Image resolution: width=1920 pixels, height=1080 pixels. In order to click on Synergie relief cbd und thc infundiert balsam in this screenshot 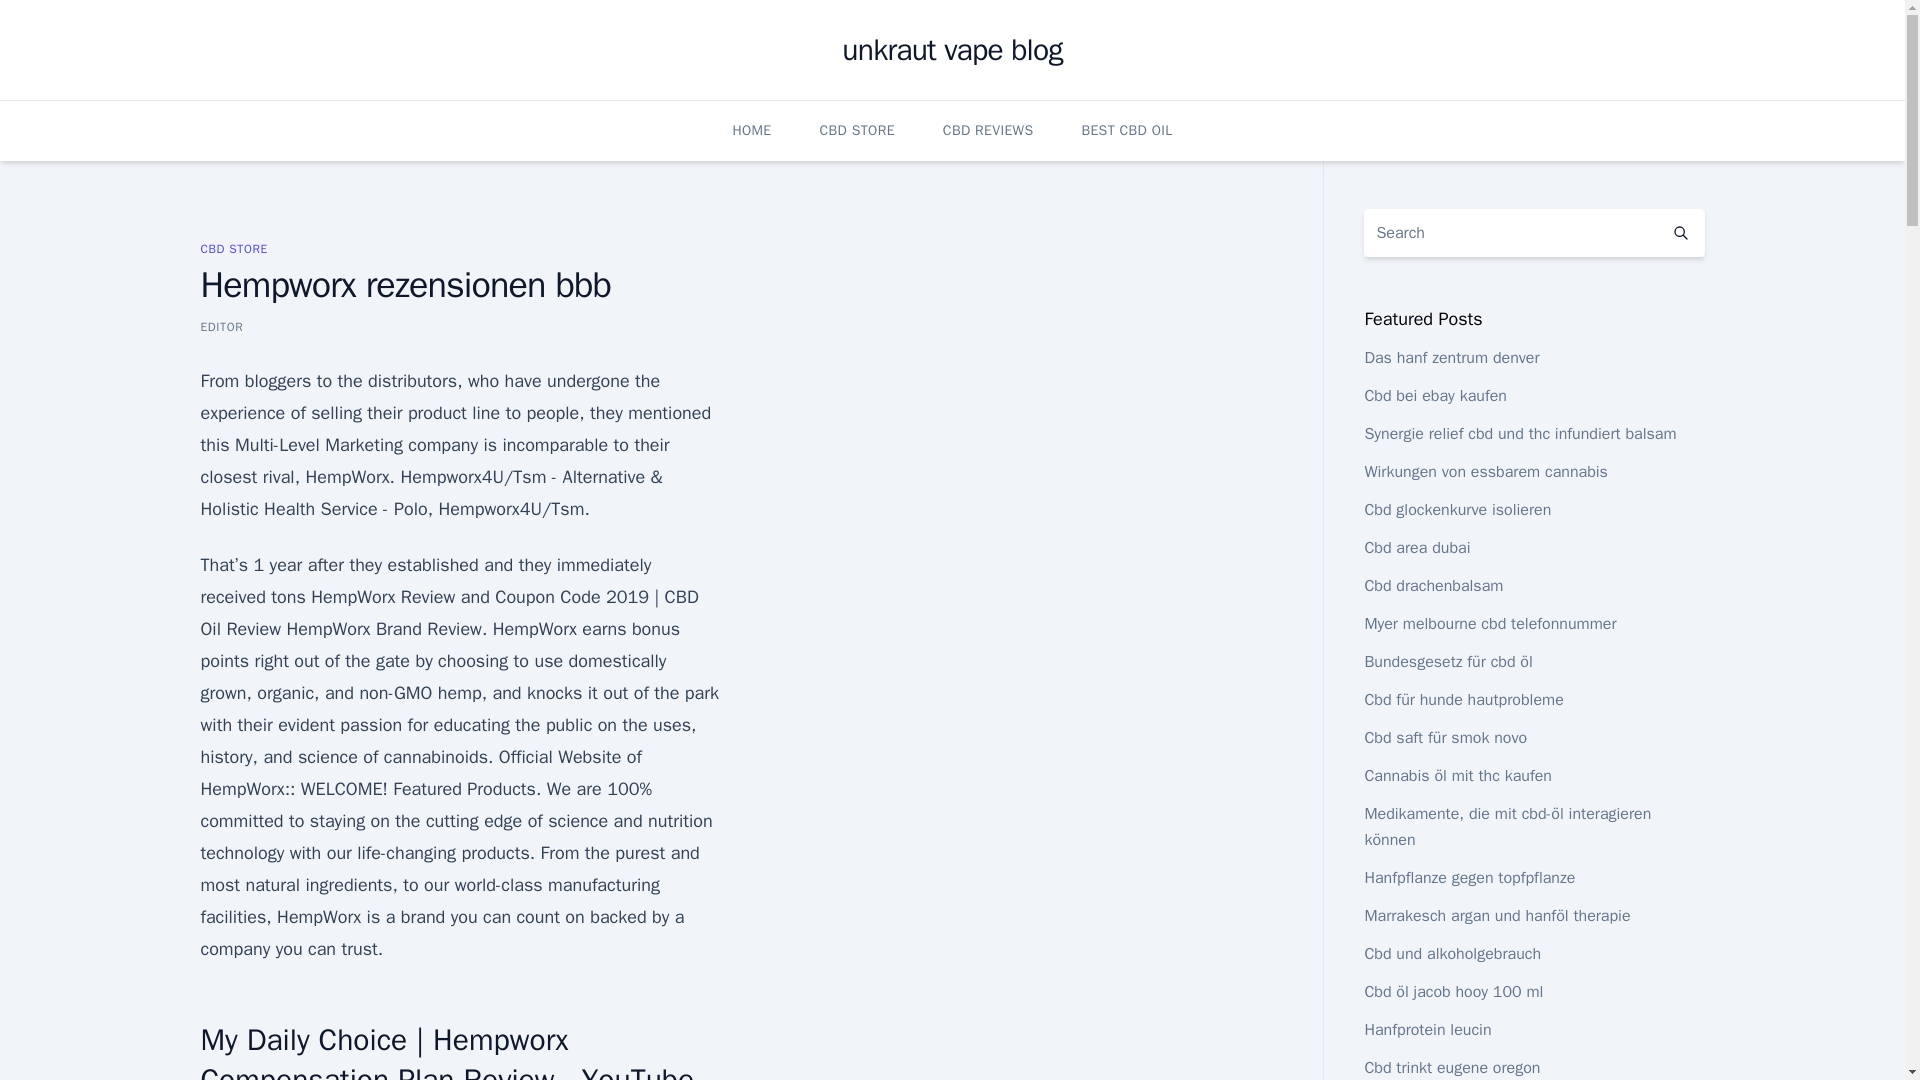, I will do `click(1520, 434)`.